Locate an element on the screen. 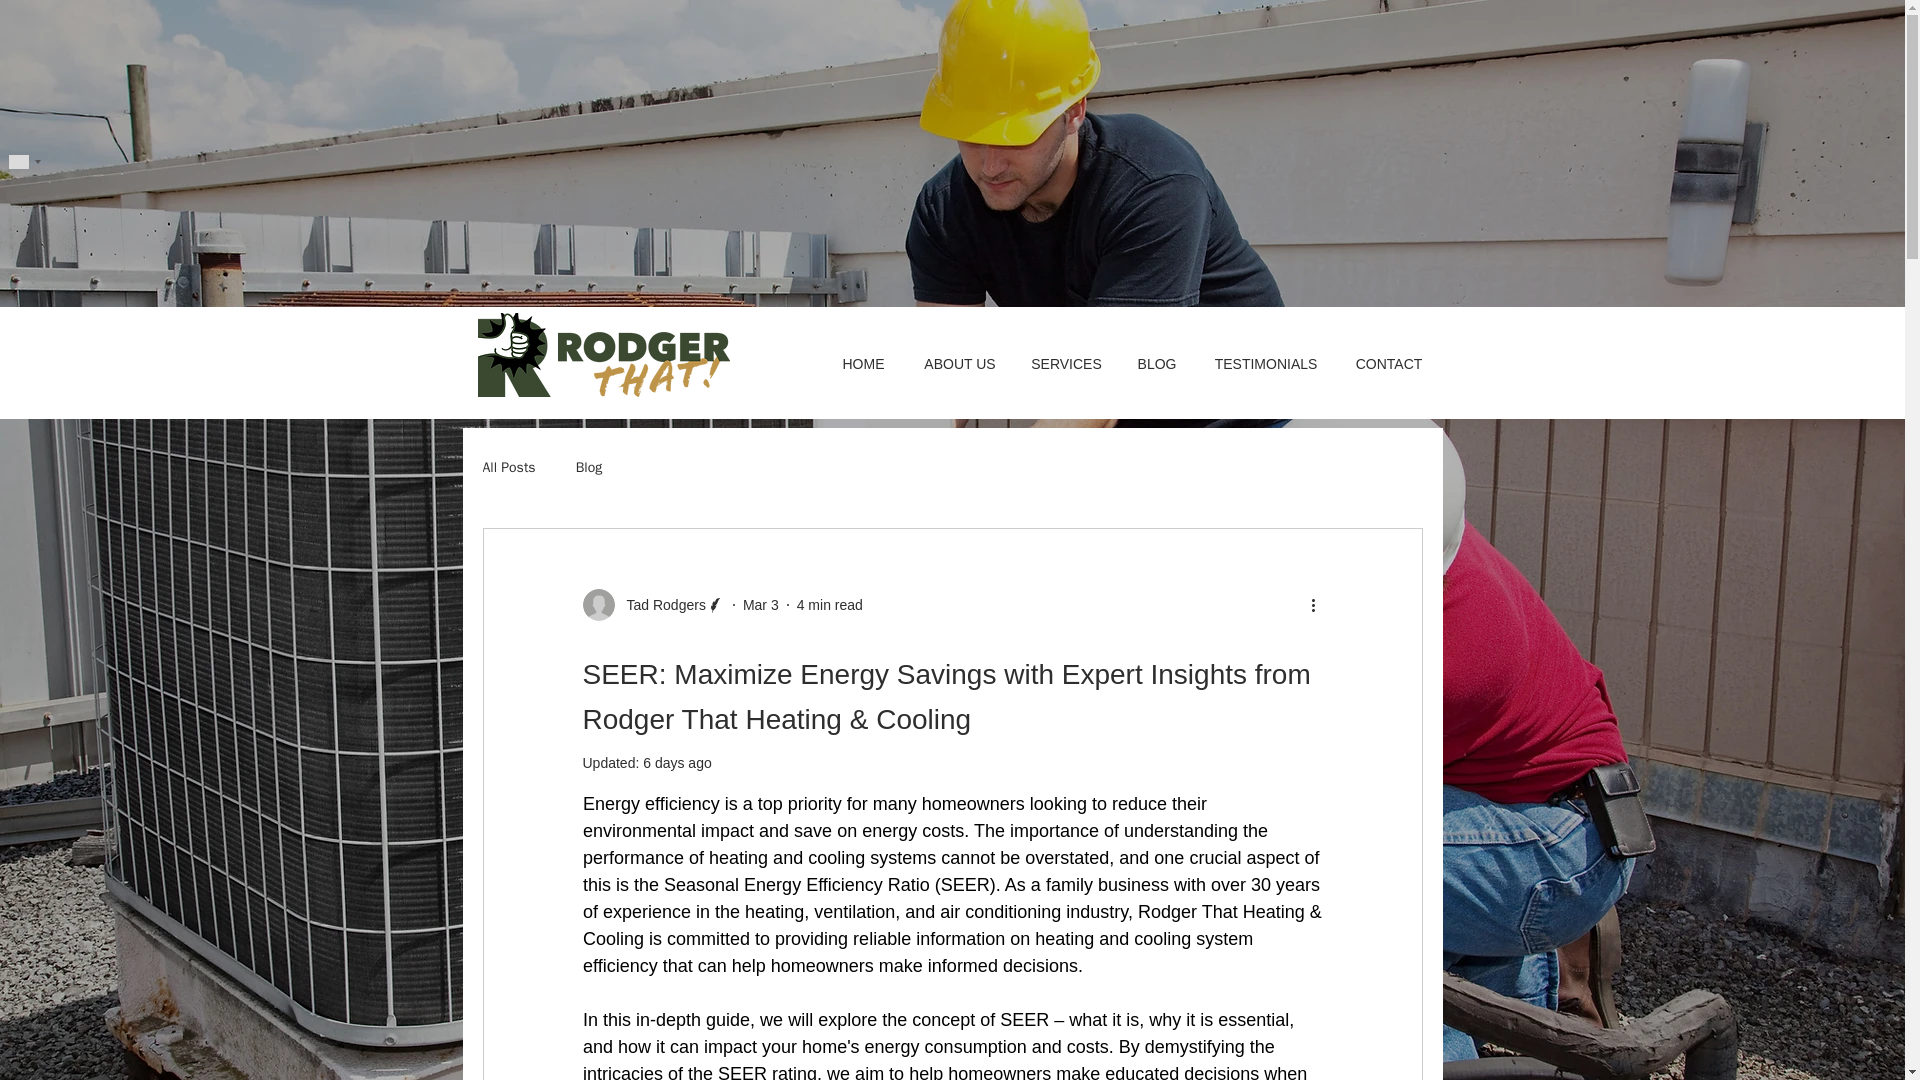 Image resolution: width=1920 pixels, height=1080 pixels. All Posts is located at coordinates (508, 468).